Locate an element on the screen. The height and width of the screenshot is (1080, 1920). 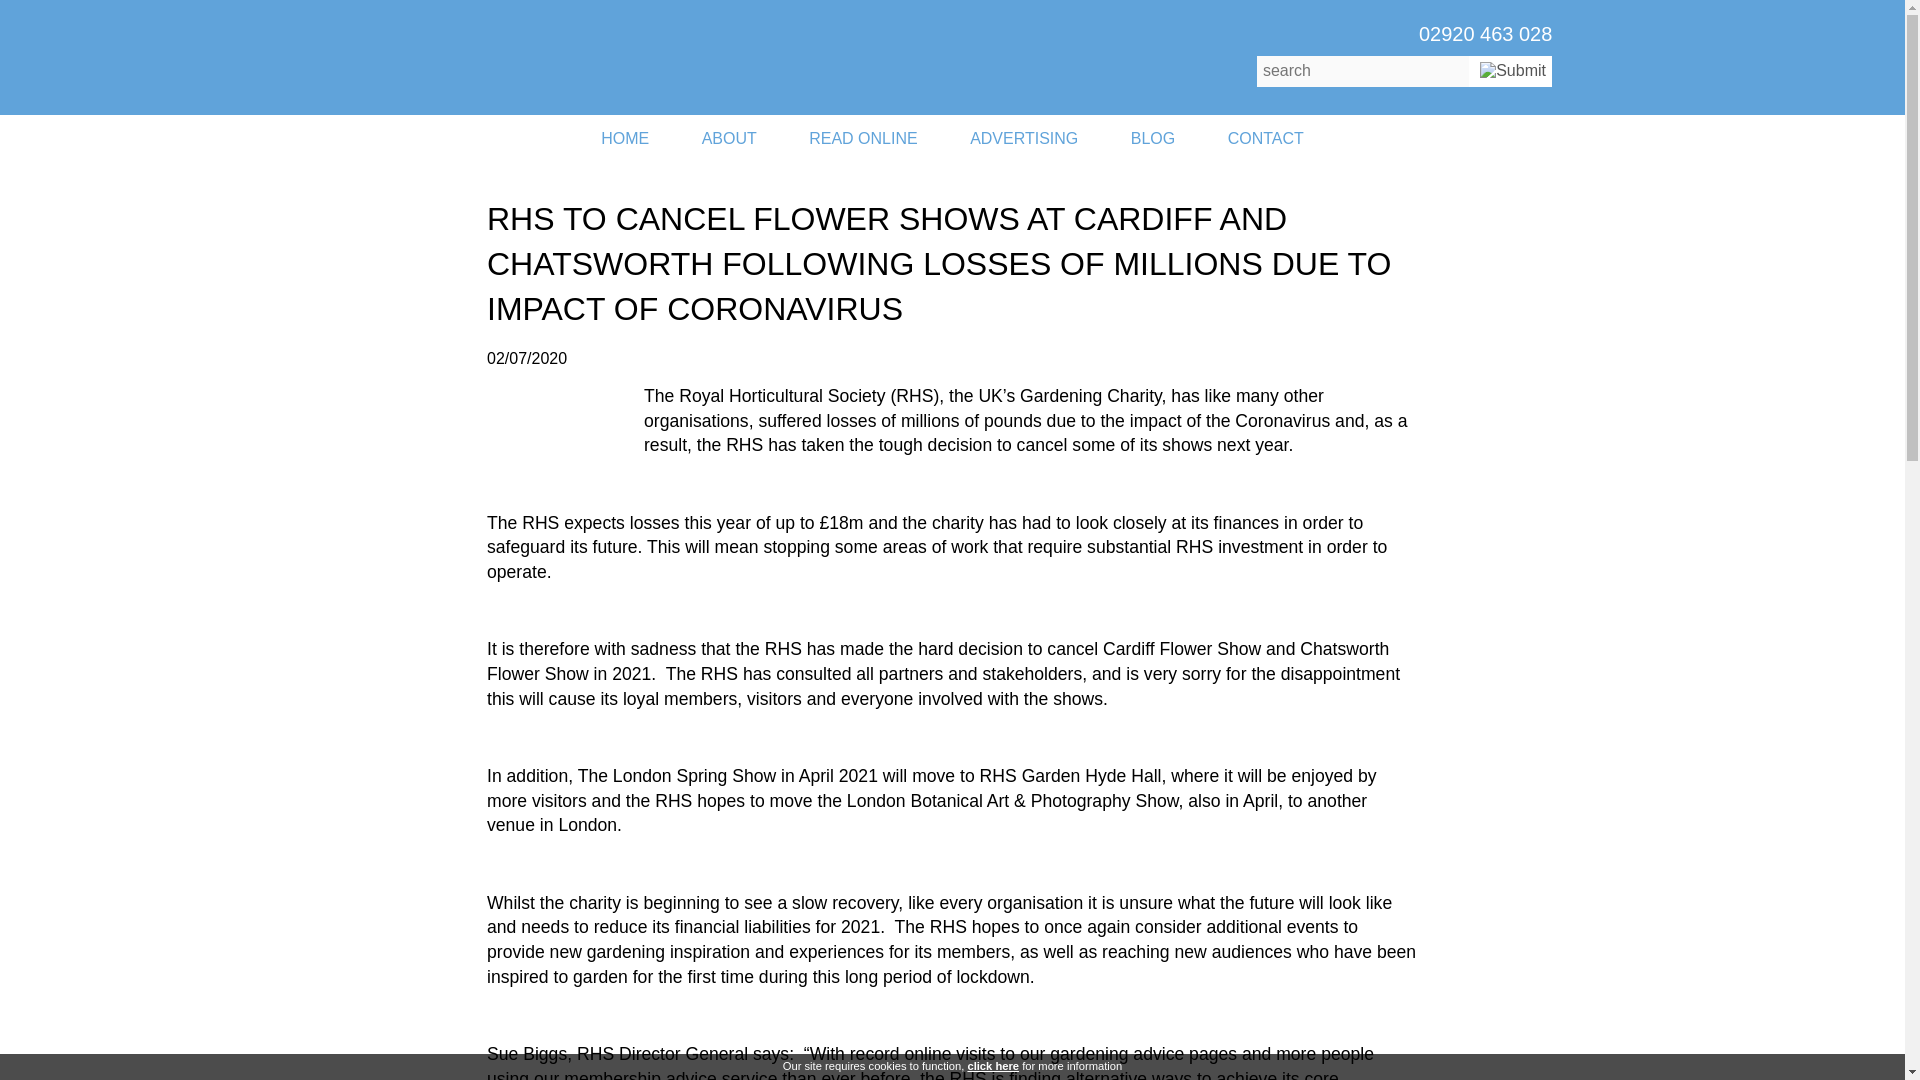
HOME is located at coordinates (625, 138).